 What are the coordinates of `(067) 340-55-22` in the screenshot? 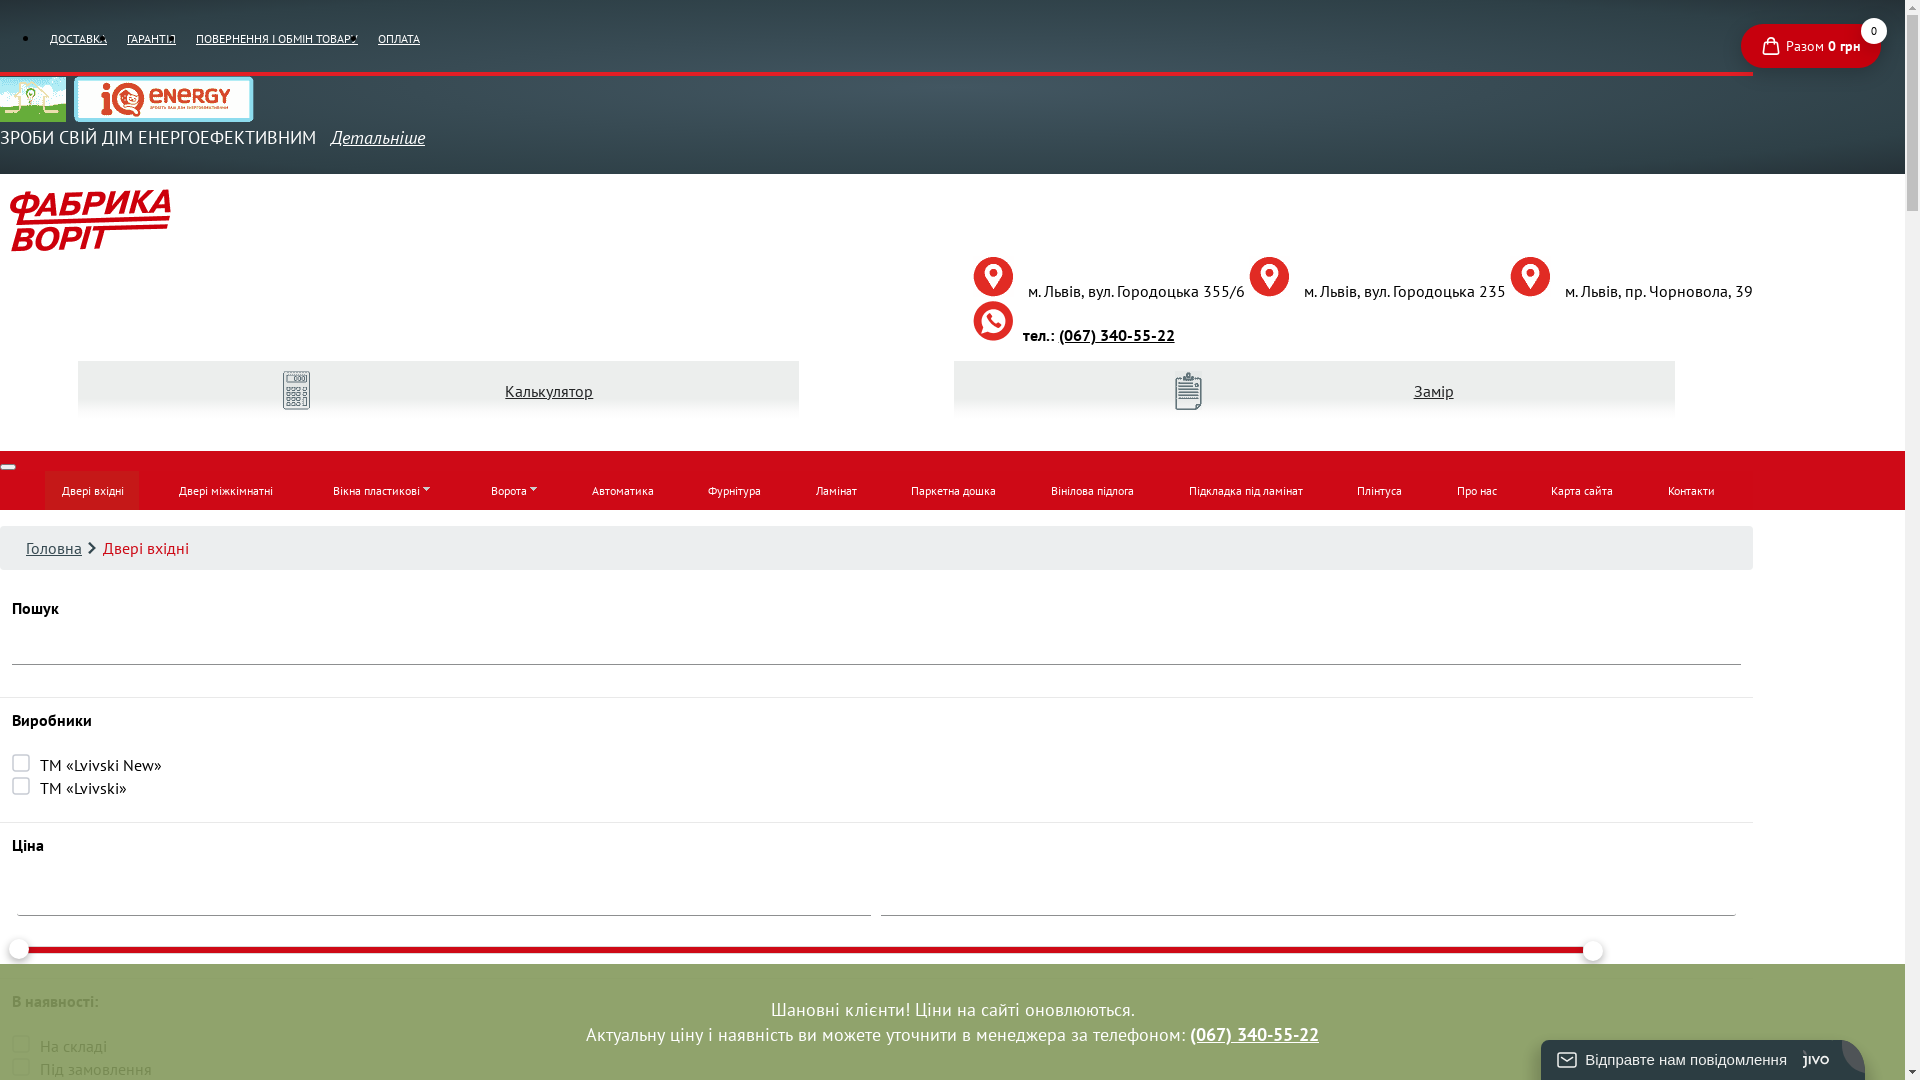 It's located at (1114, 335).